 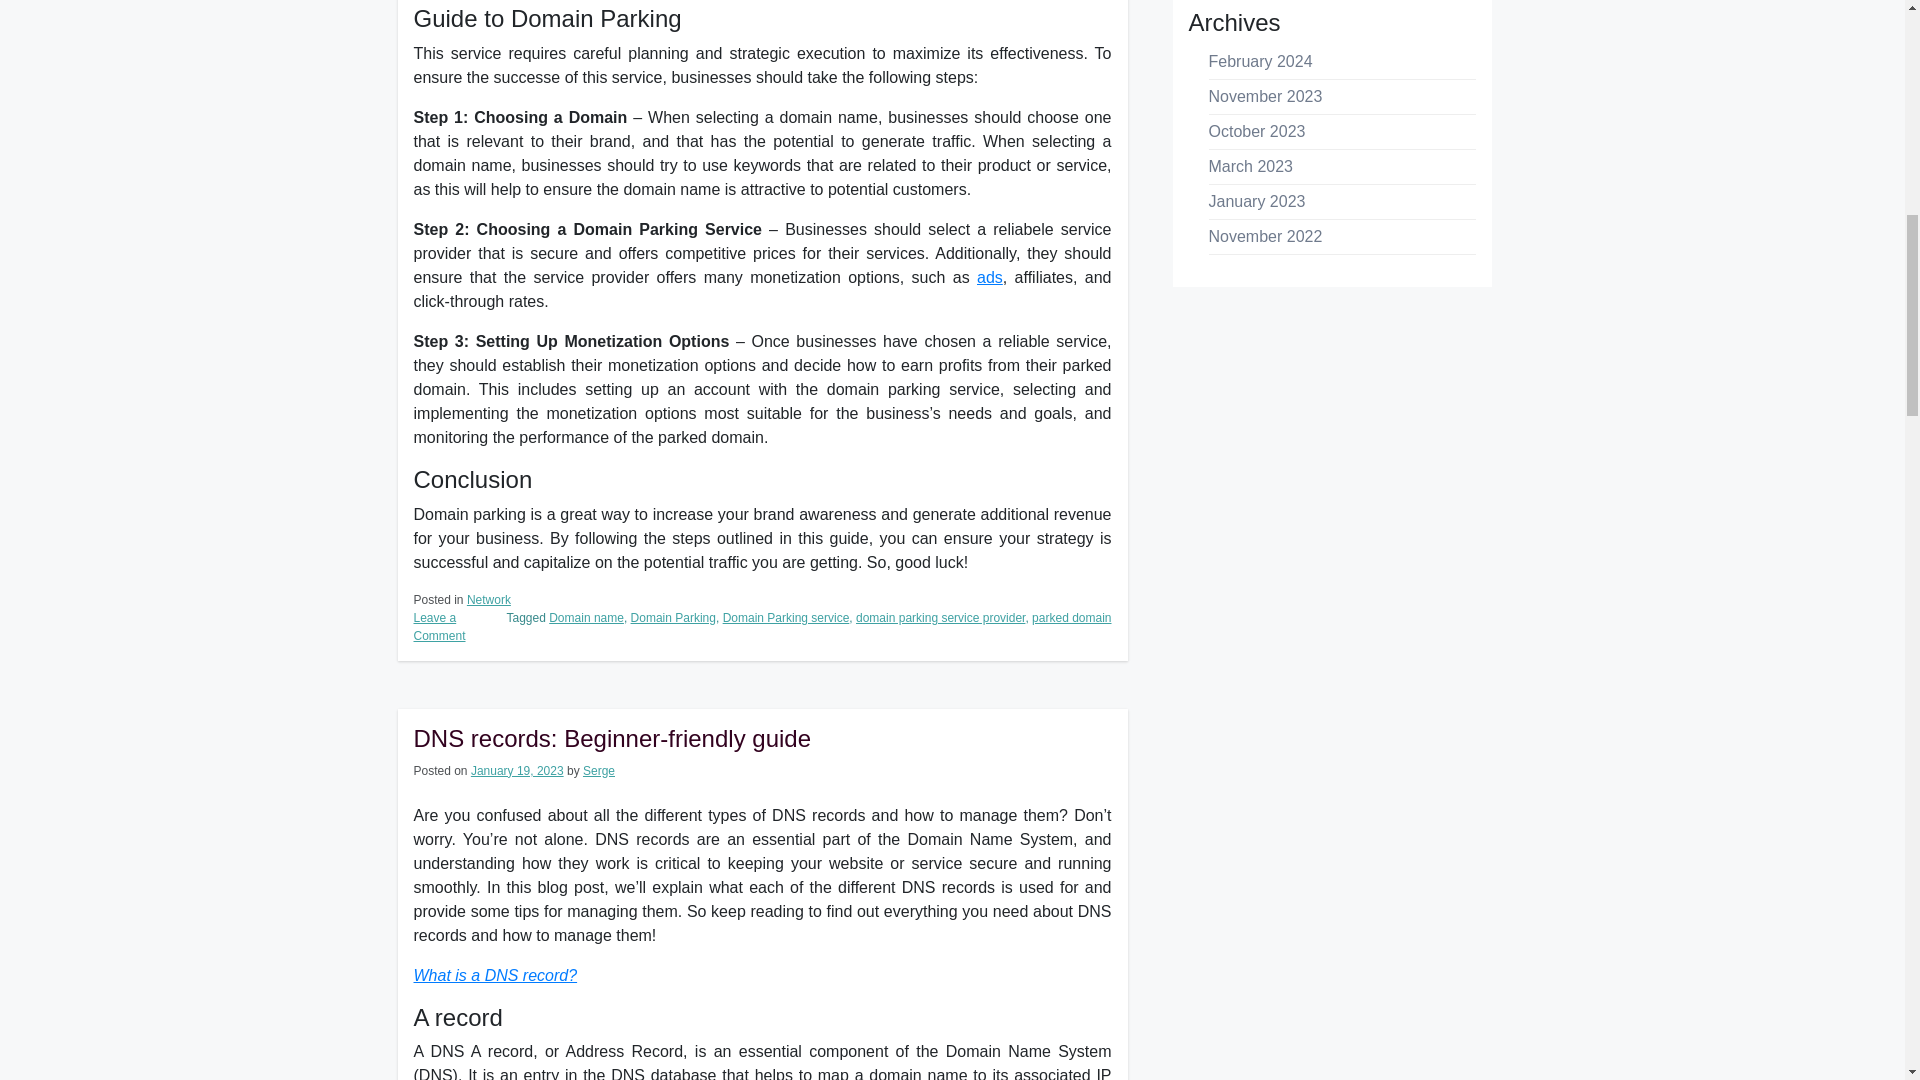 I want to click on Domain name, so click(x=586, y=618).